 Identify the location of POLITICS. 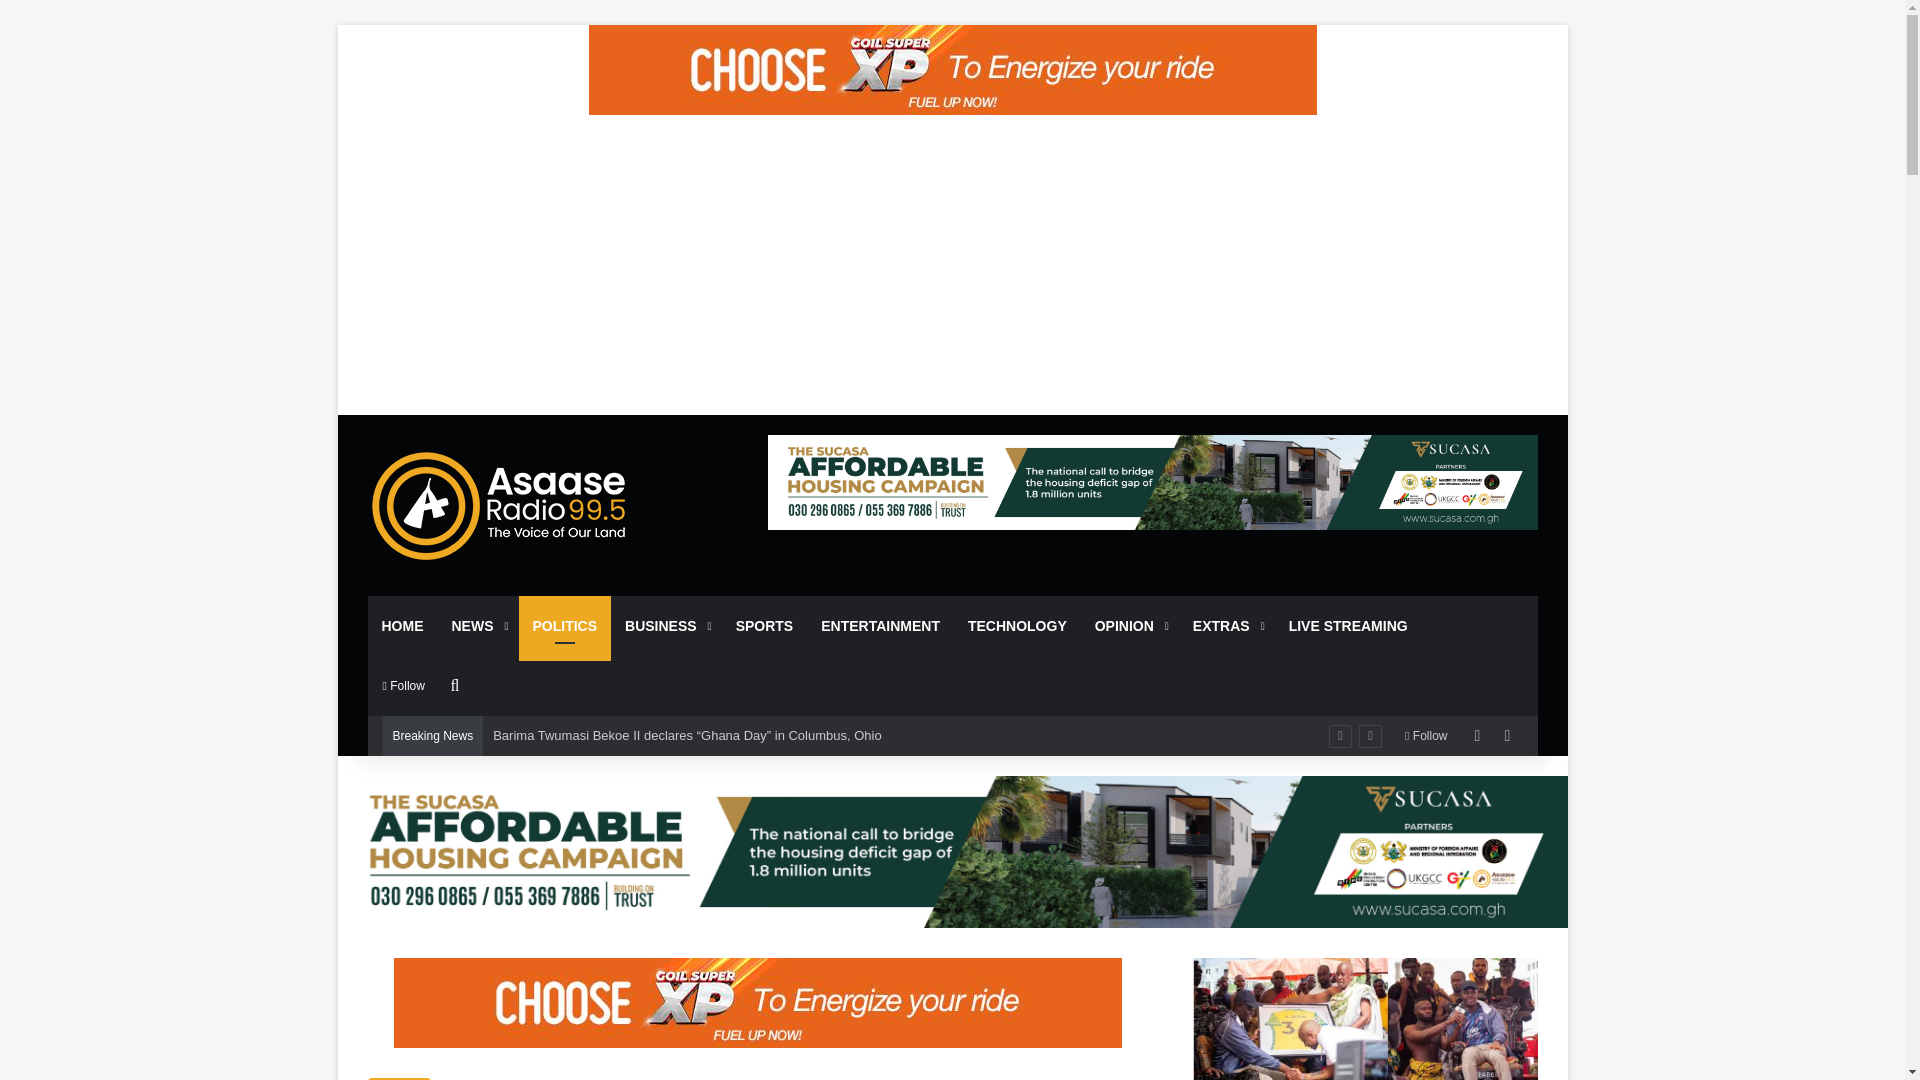
(564, 626).